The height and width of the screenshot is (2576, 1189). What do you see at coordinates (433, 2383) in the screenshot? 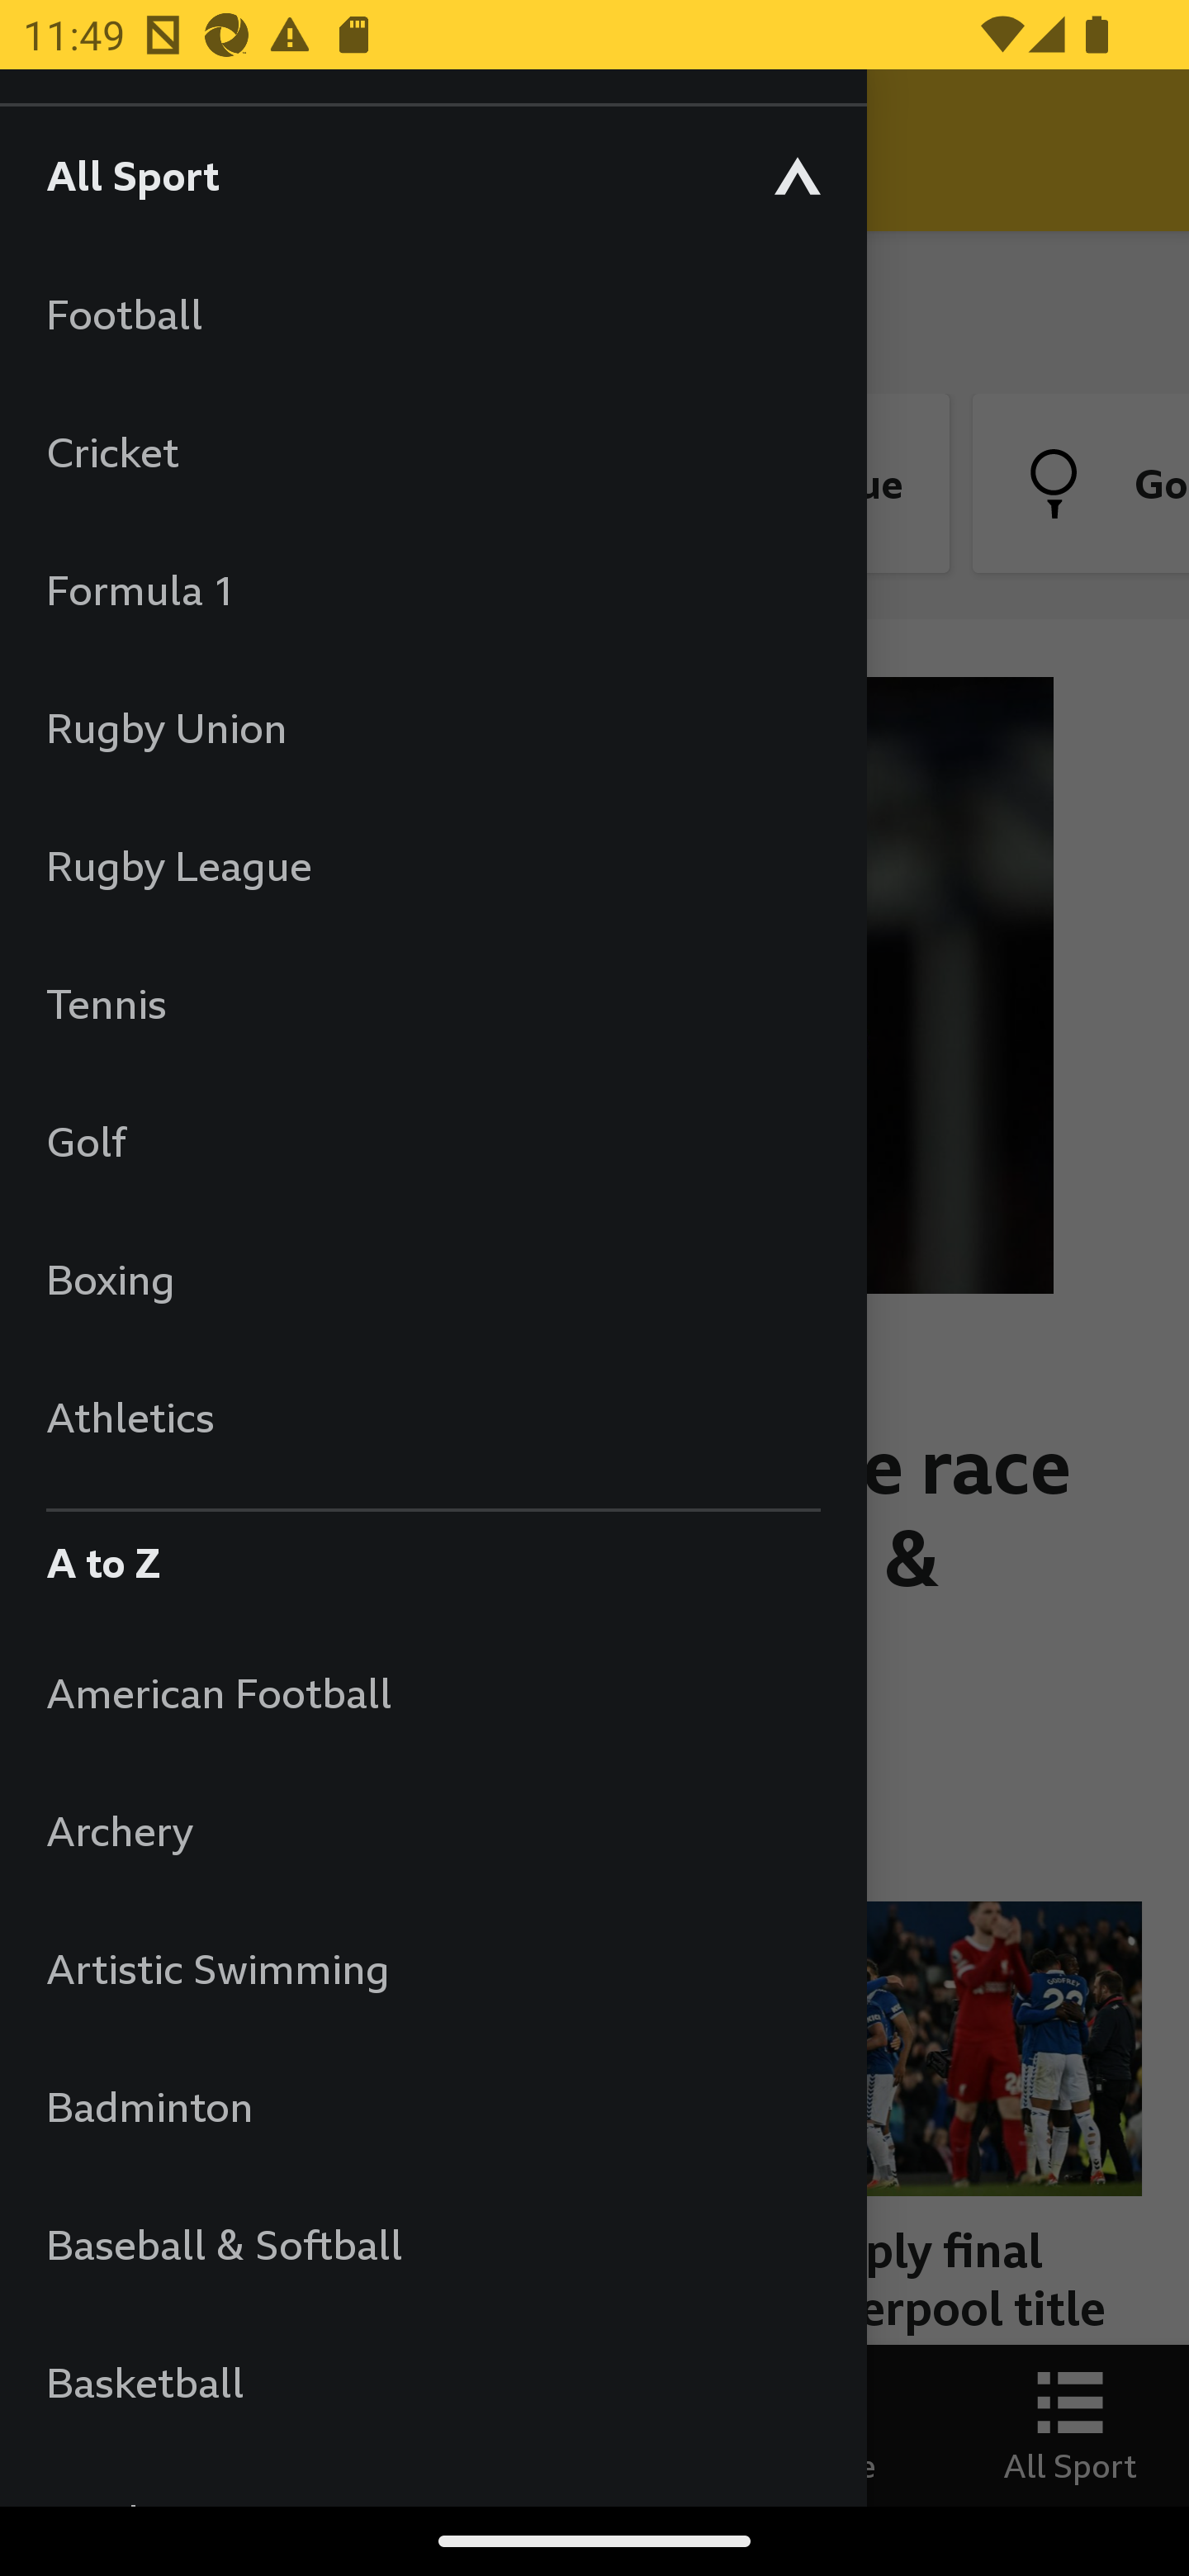
I see `Basketball` at bounding box center [433, 2383].